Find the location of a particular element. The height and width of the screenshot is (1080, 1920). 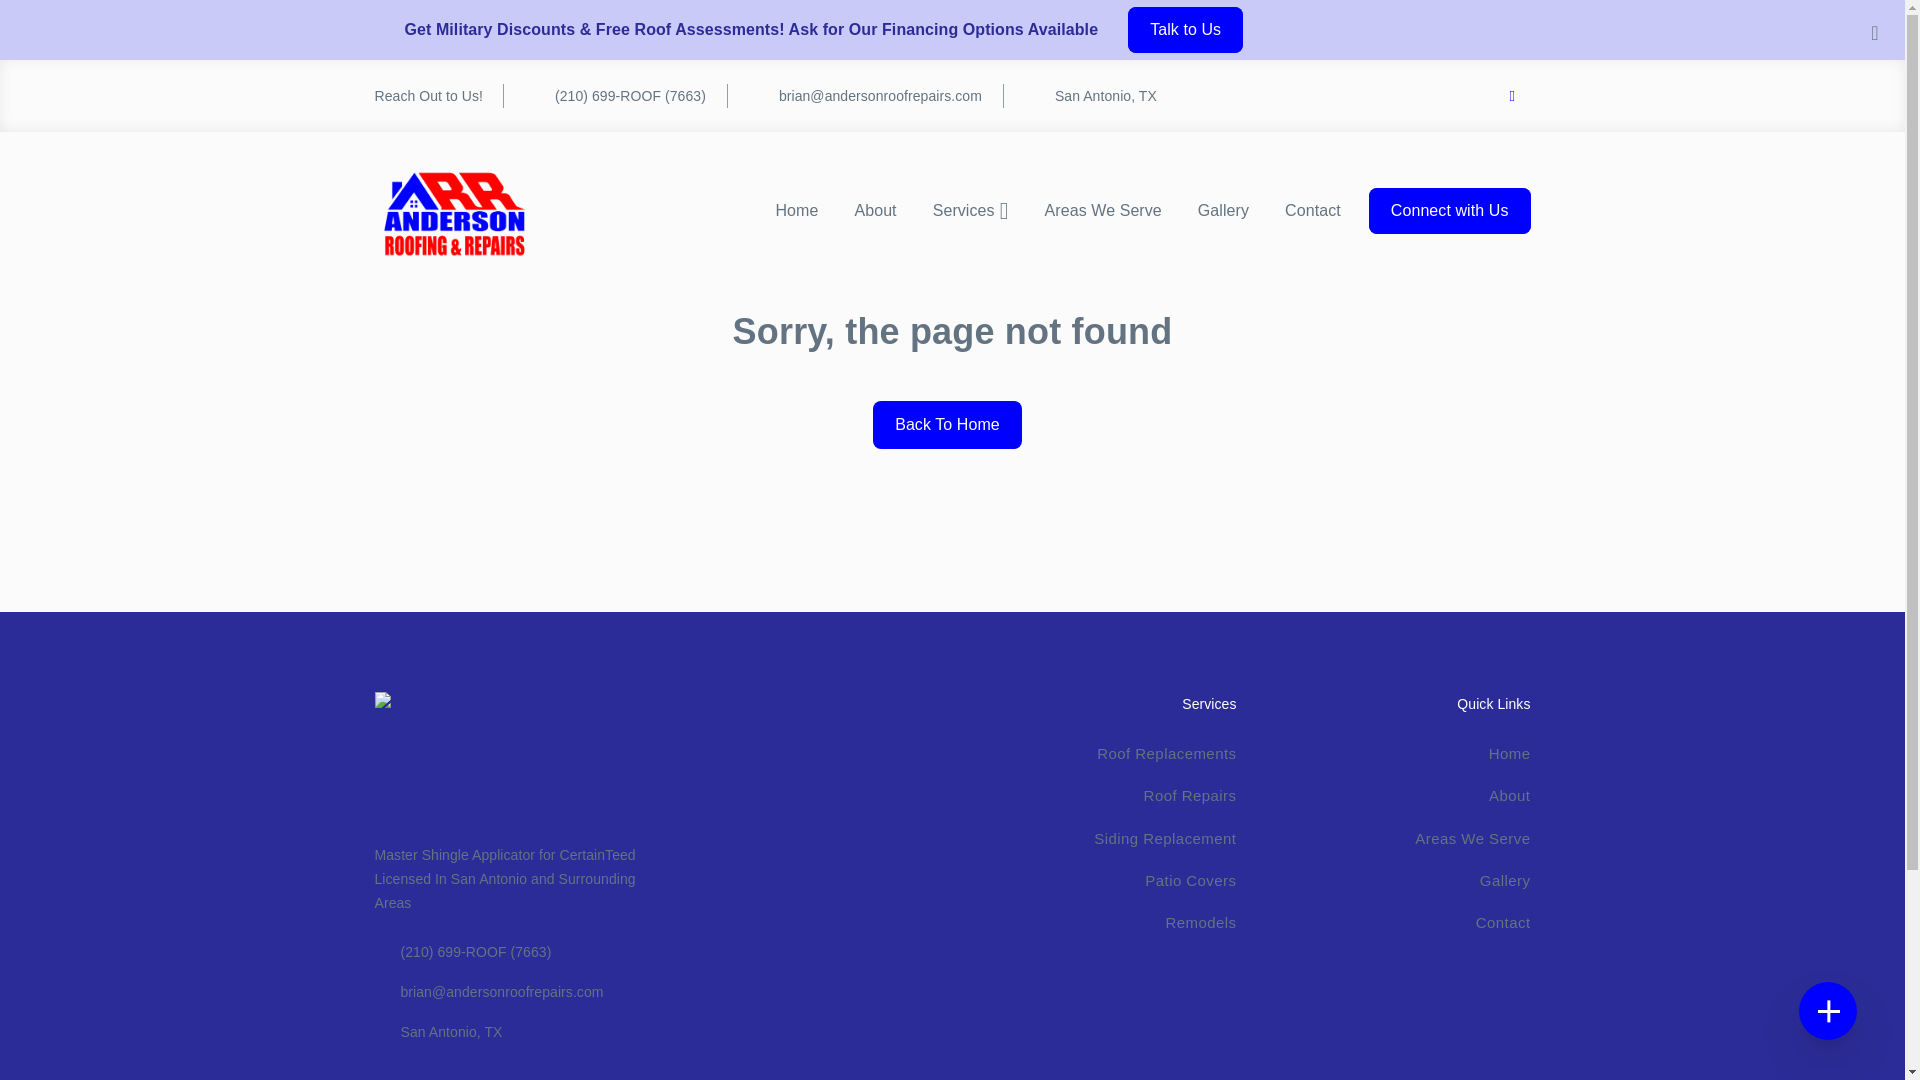

Remodels is located at coordinates (1200, 922).